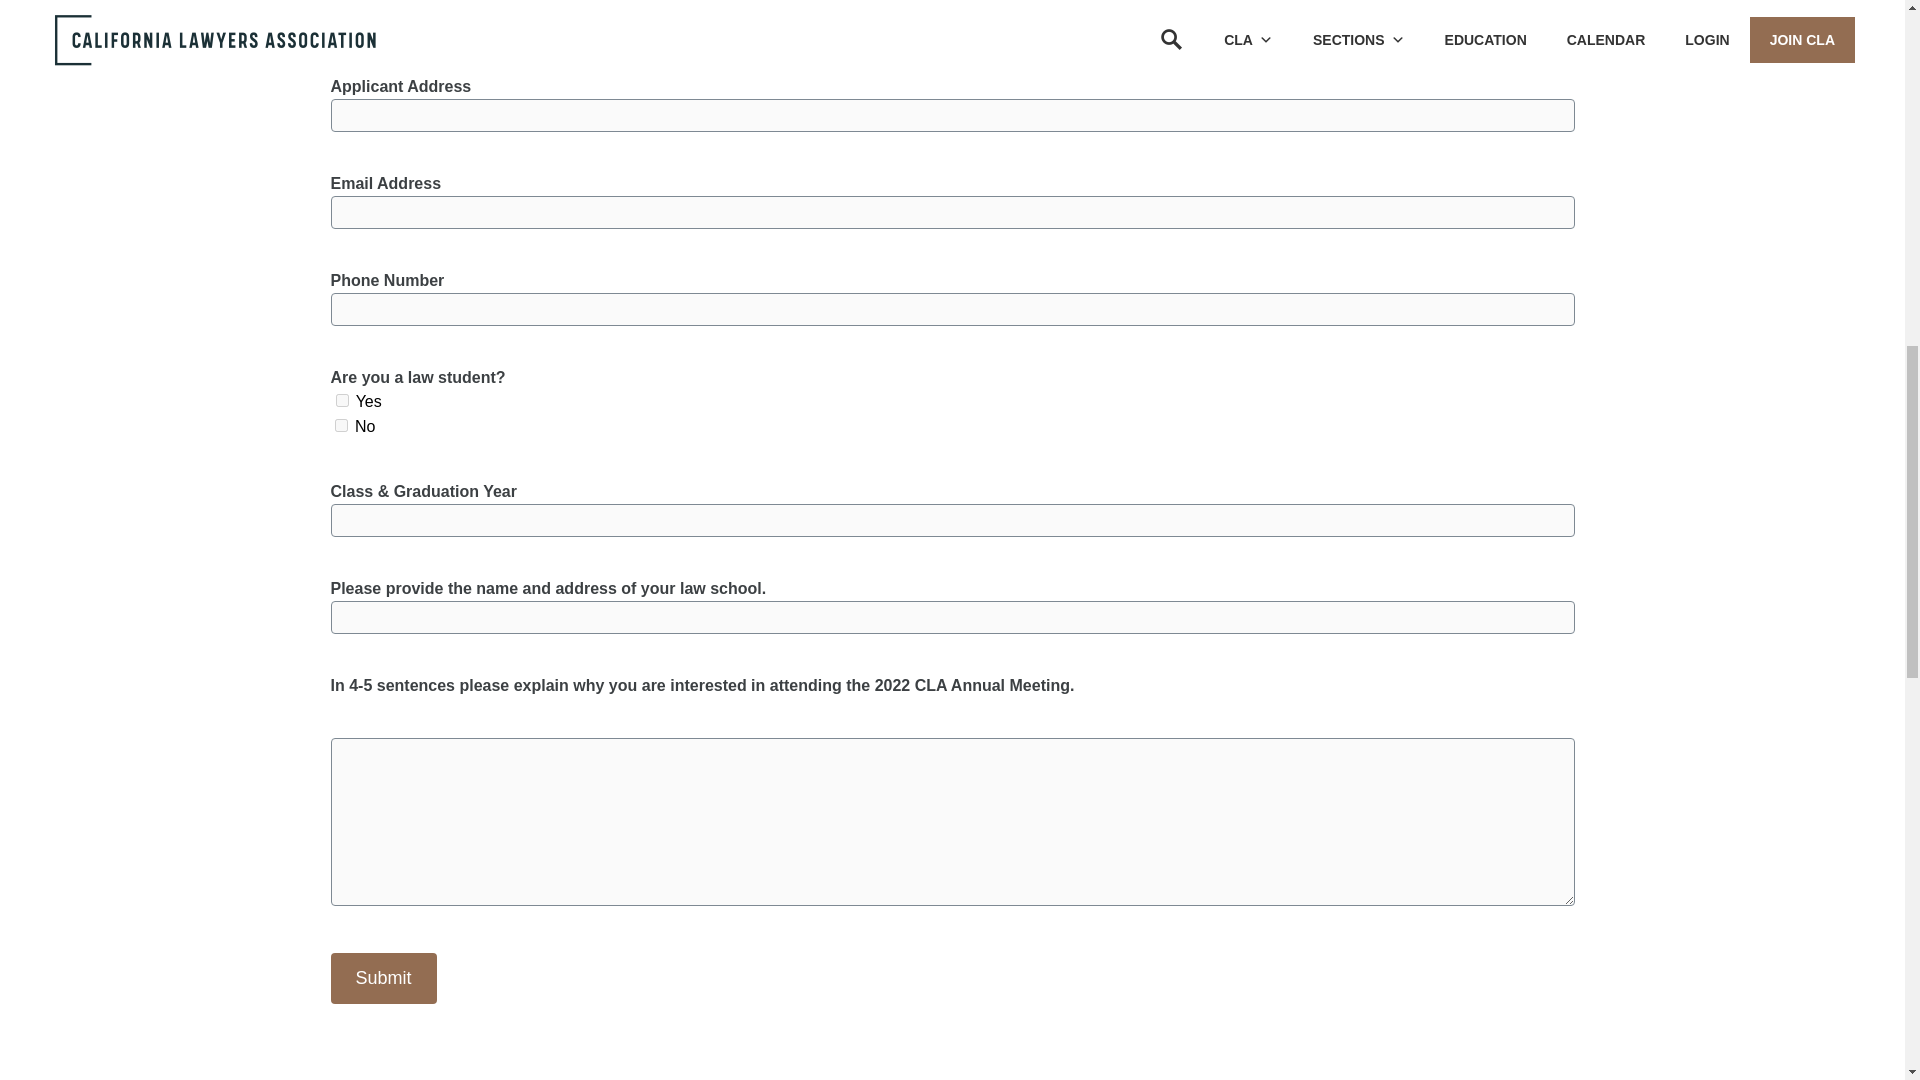  I want to click on No, so click(340, 426).